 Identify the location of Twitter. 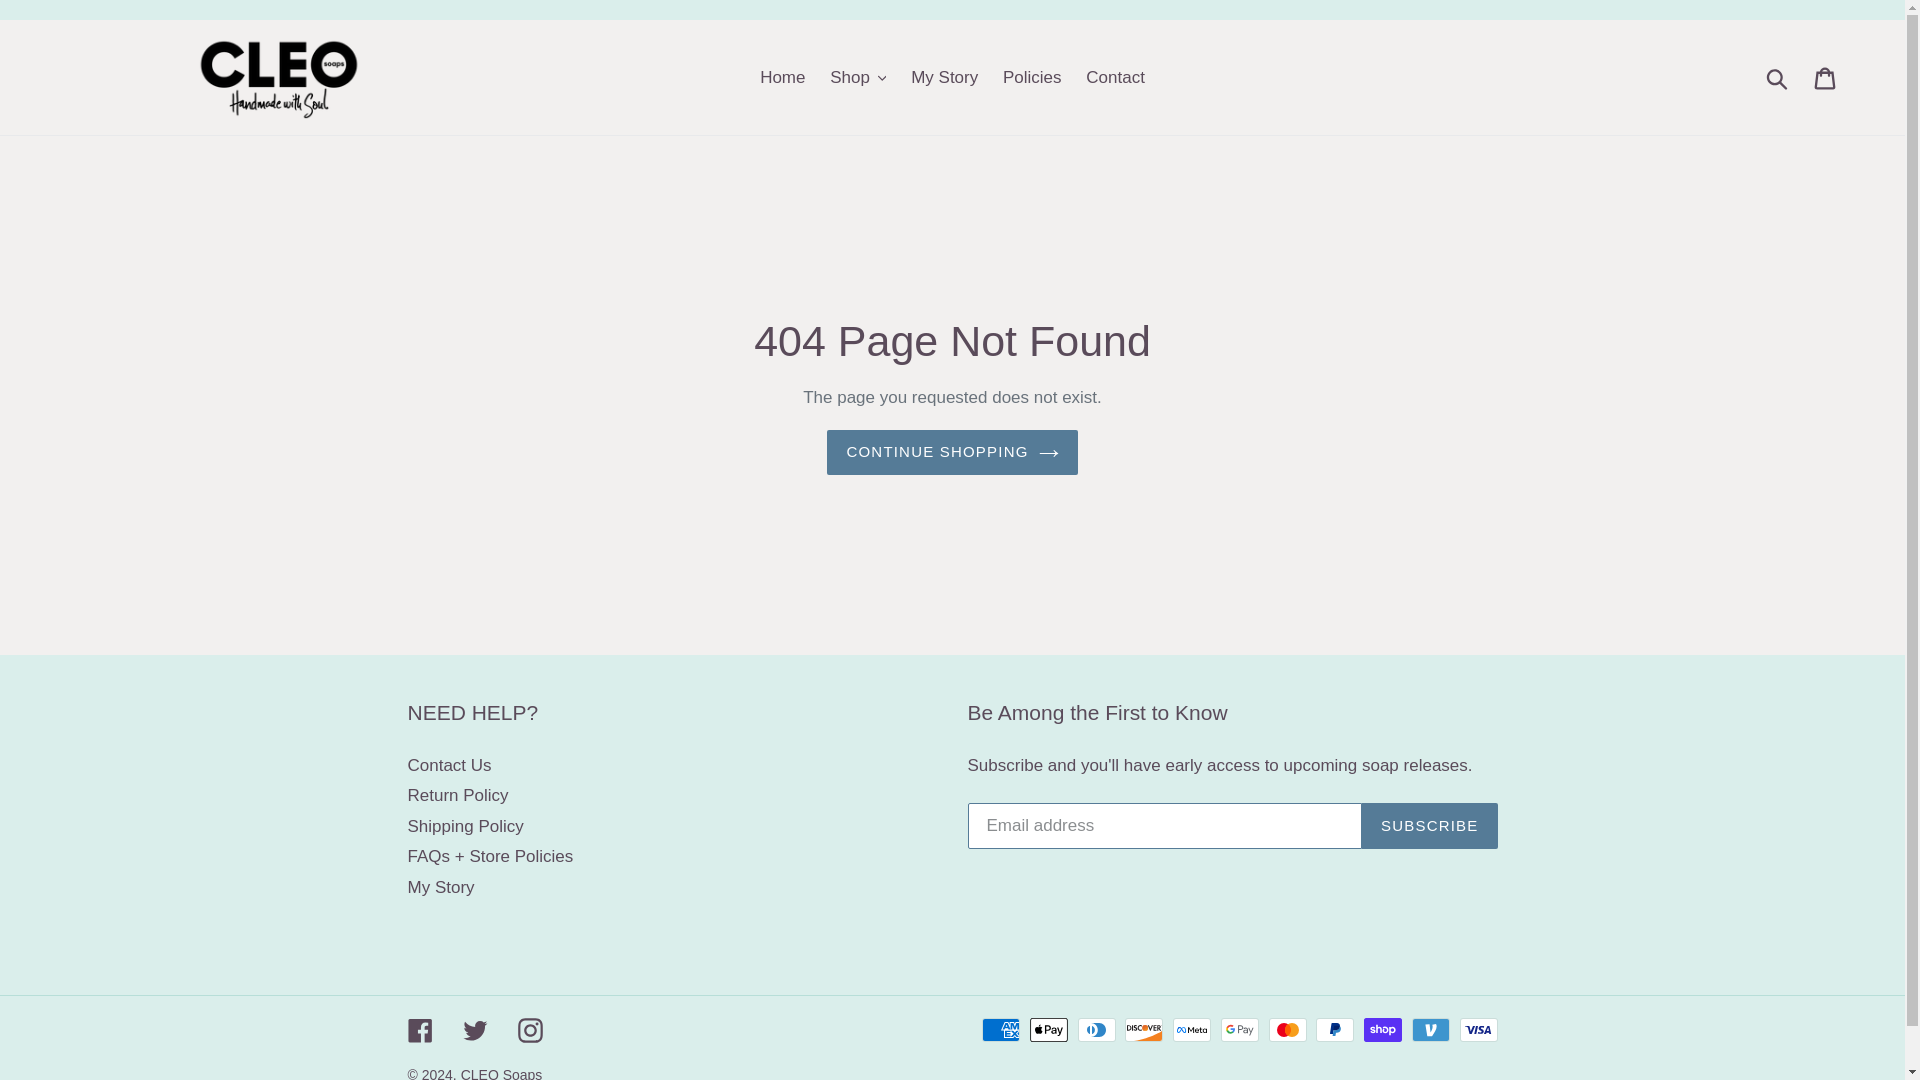
(474, 1030).